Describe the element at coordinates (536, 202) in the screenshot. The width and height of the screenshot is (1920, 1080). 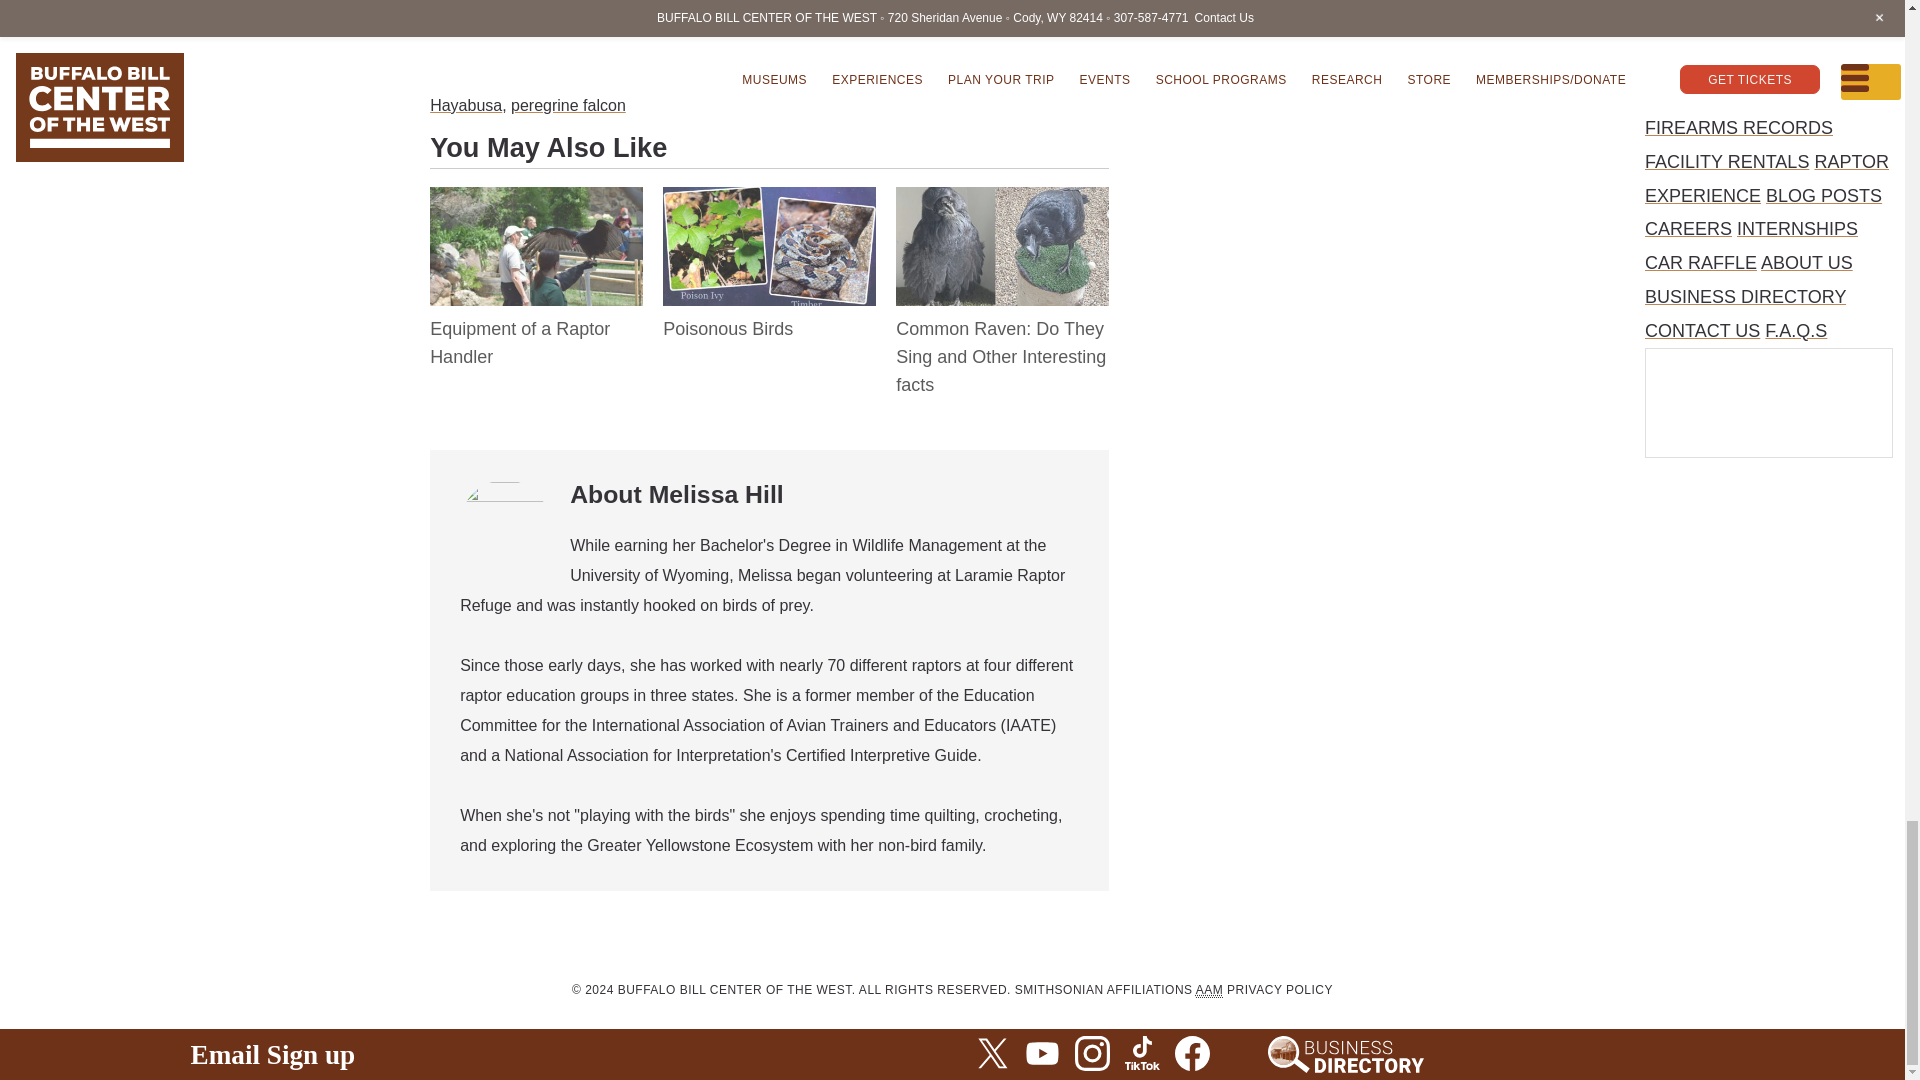
I see `Permanent Link to Equipment of a Raptor Handler` at that location.